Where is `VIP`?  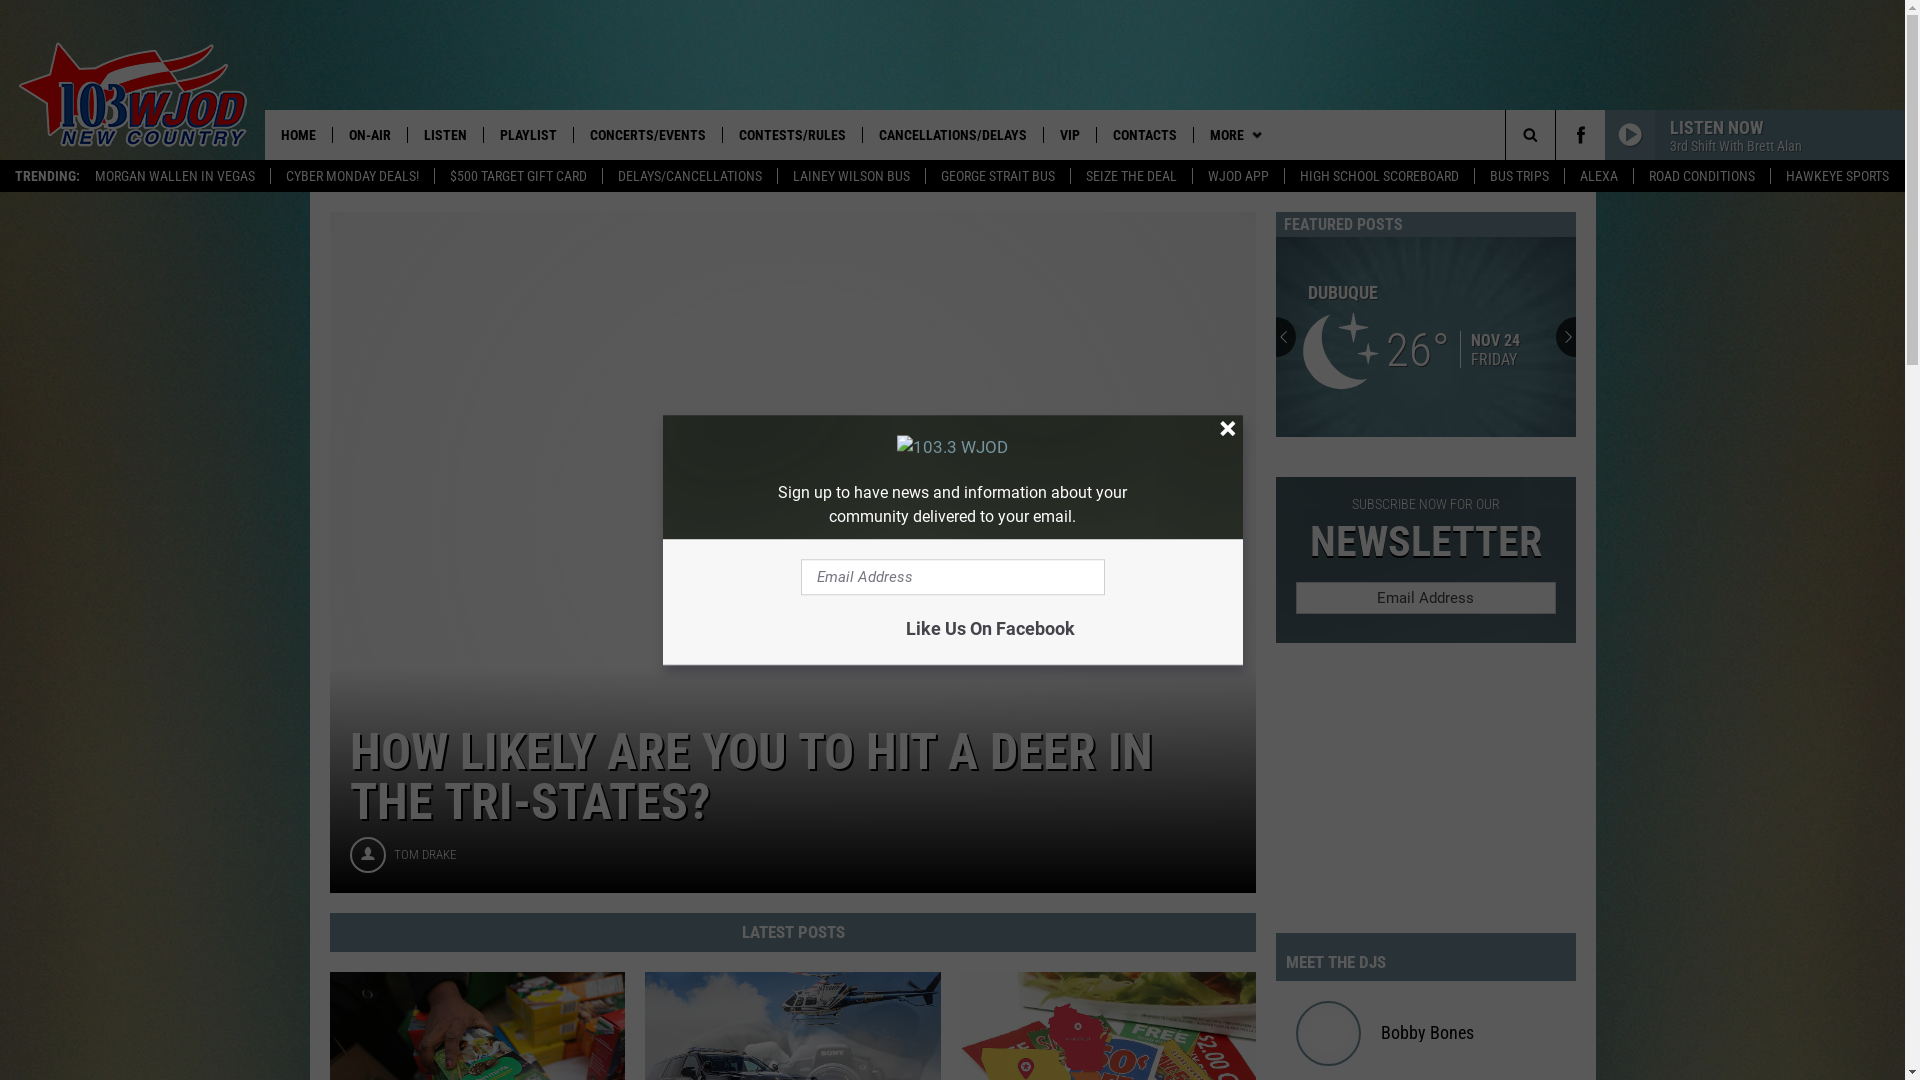
VIP is located at coordinates (1070, 135).